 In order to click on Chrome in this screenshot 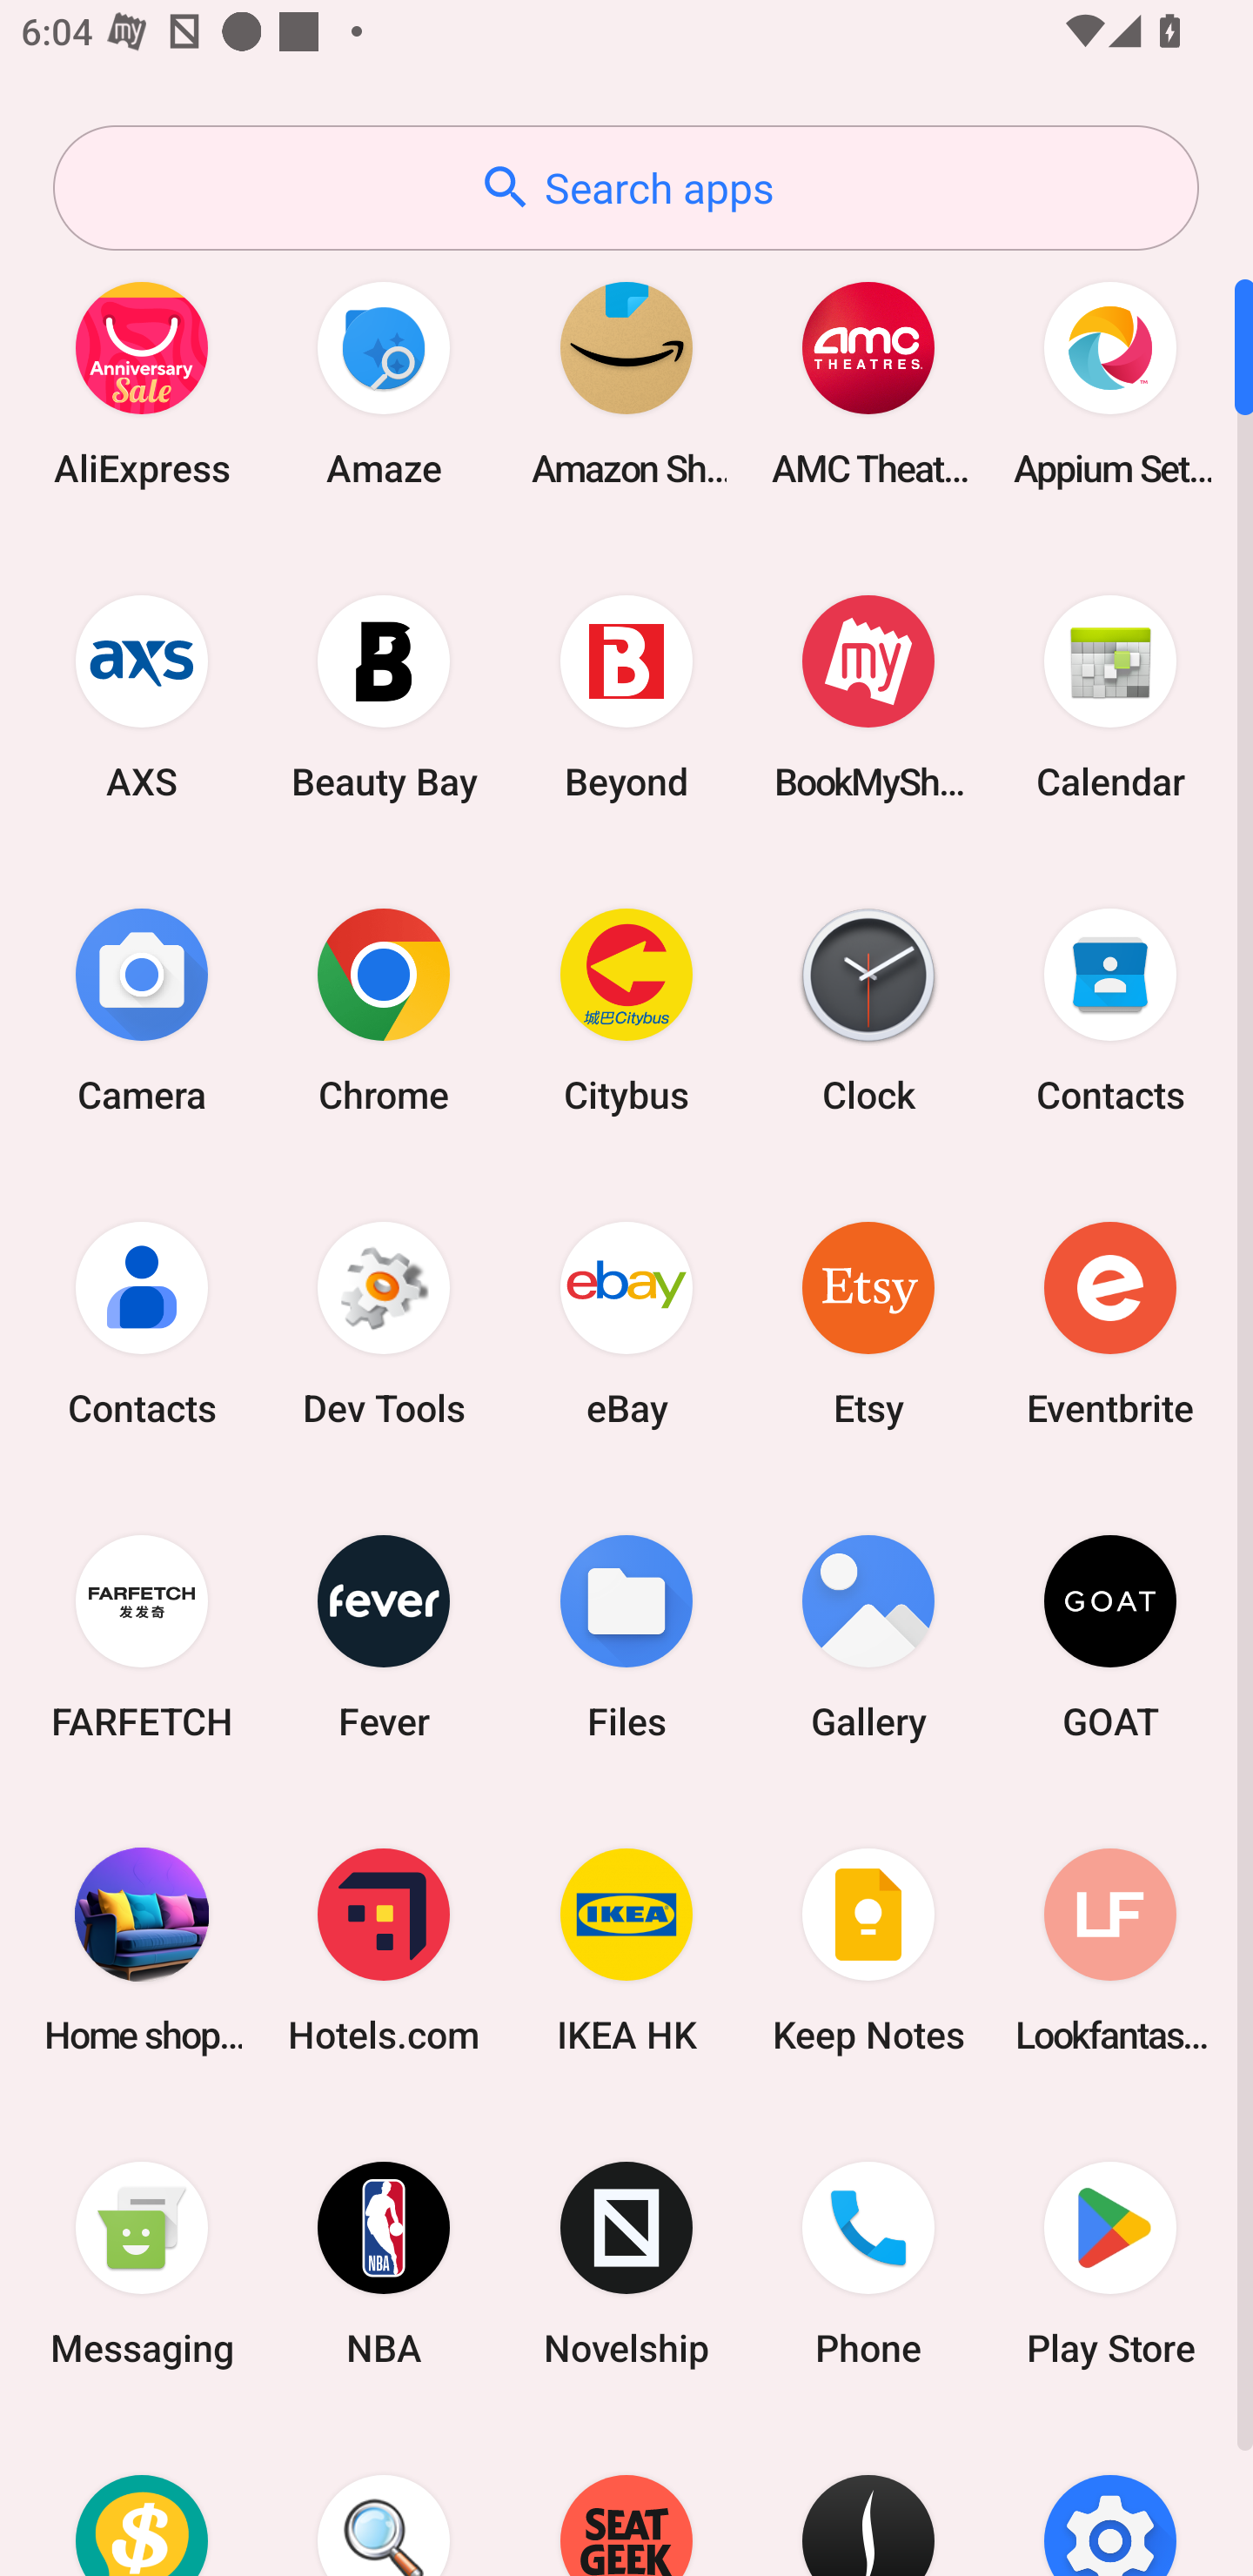, I will do `click(384, 1010)`.